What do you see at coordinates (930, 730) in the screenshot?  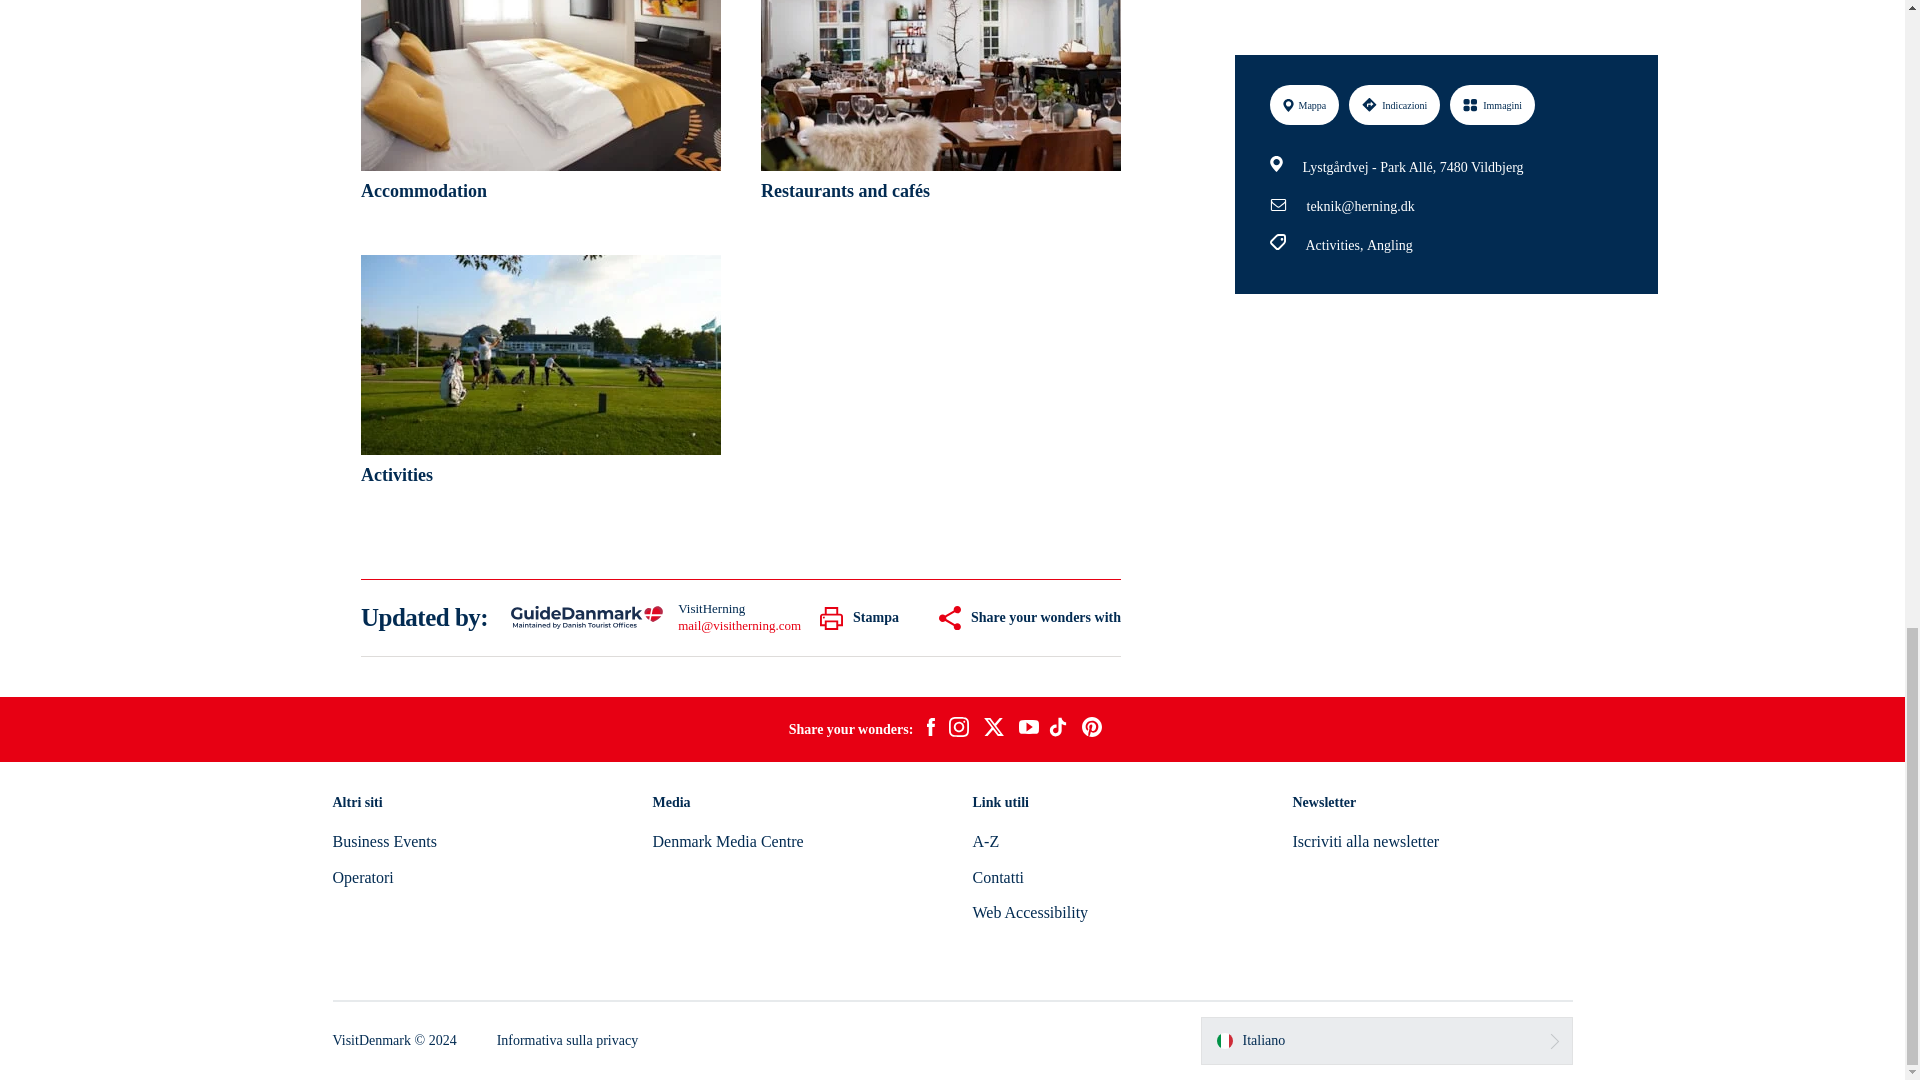 I see `facebook` at bounding box center [930, 730].